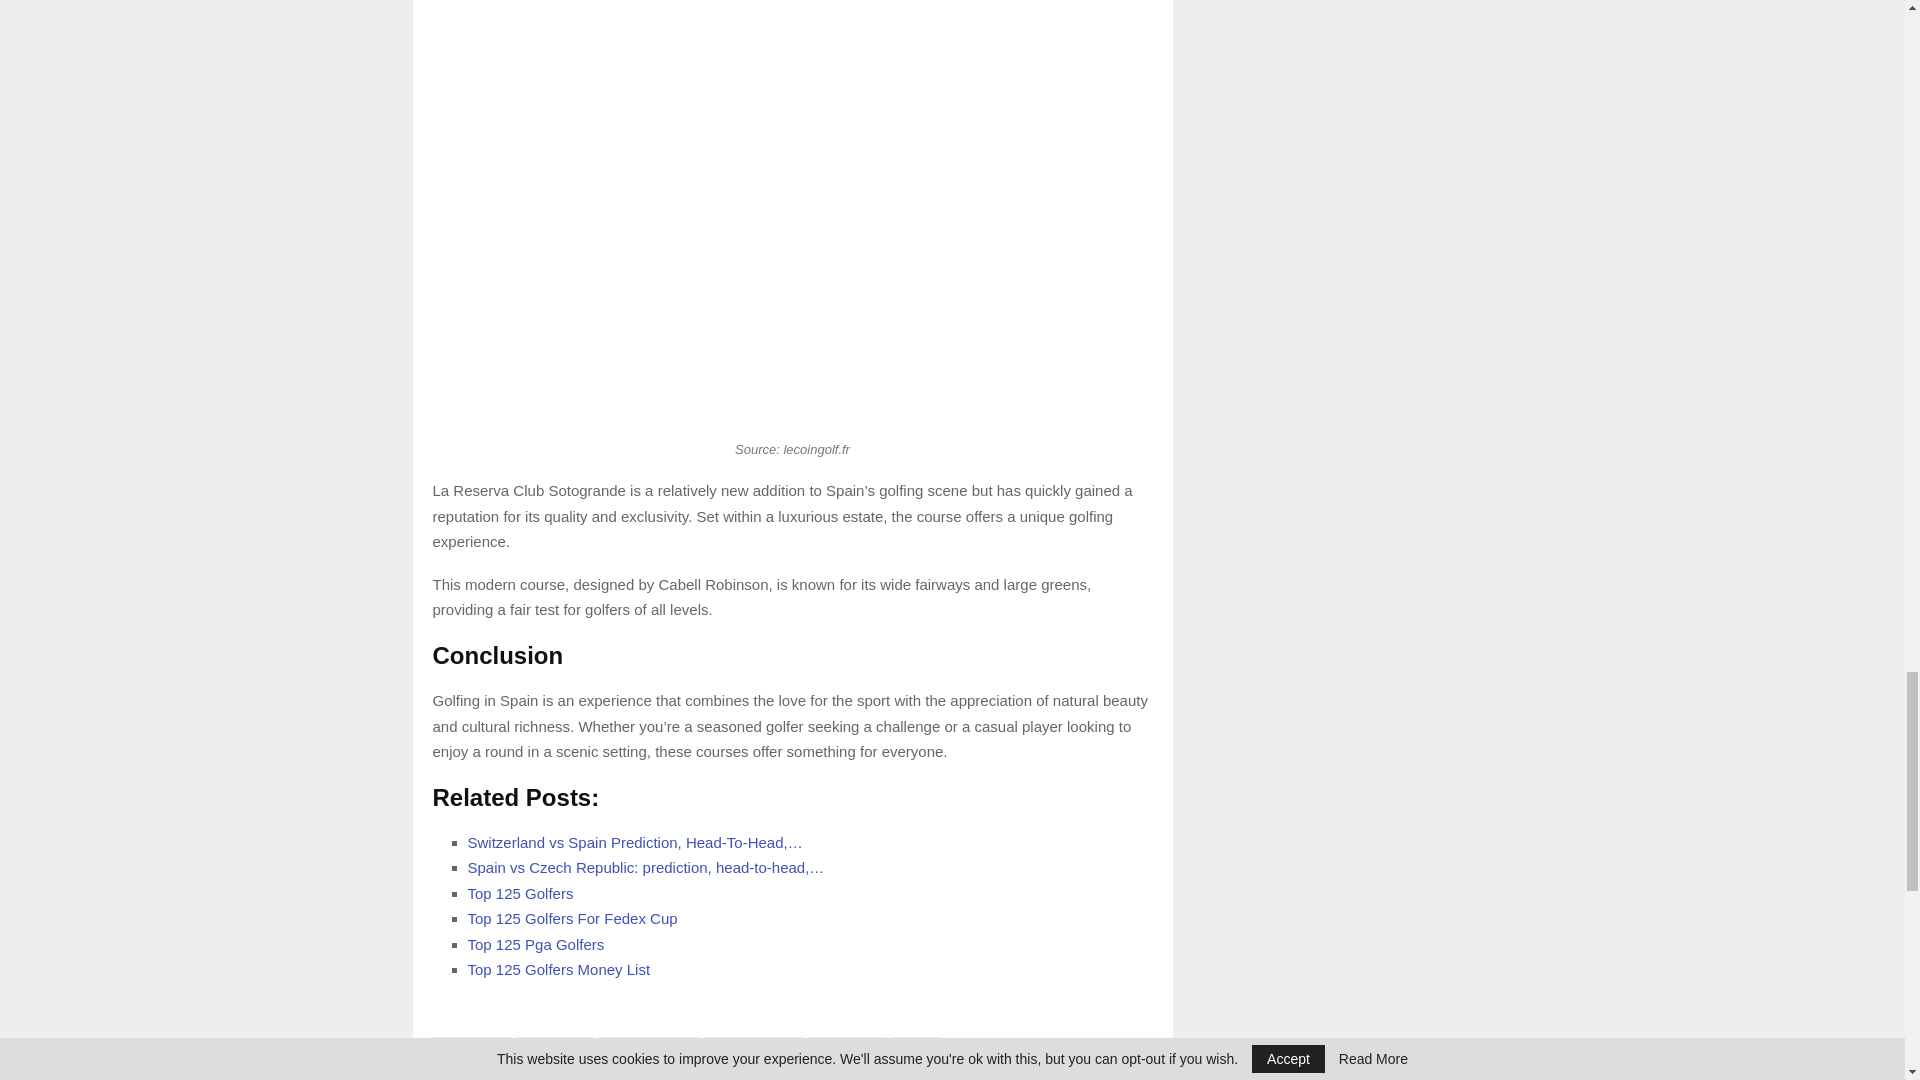 This screenshot has height=1080, width=1920. I want to click on Top 125 Golfers For Fedex Cup, so click(572, 918).